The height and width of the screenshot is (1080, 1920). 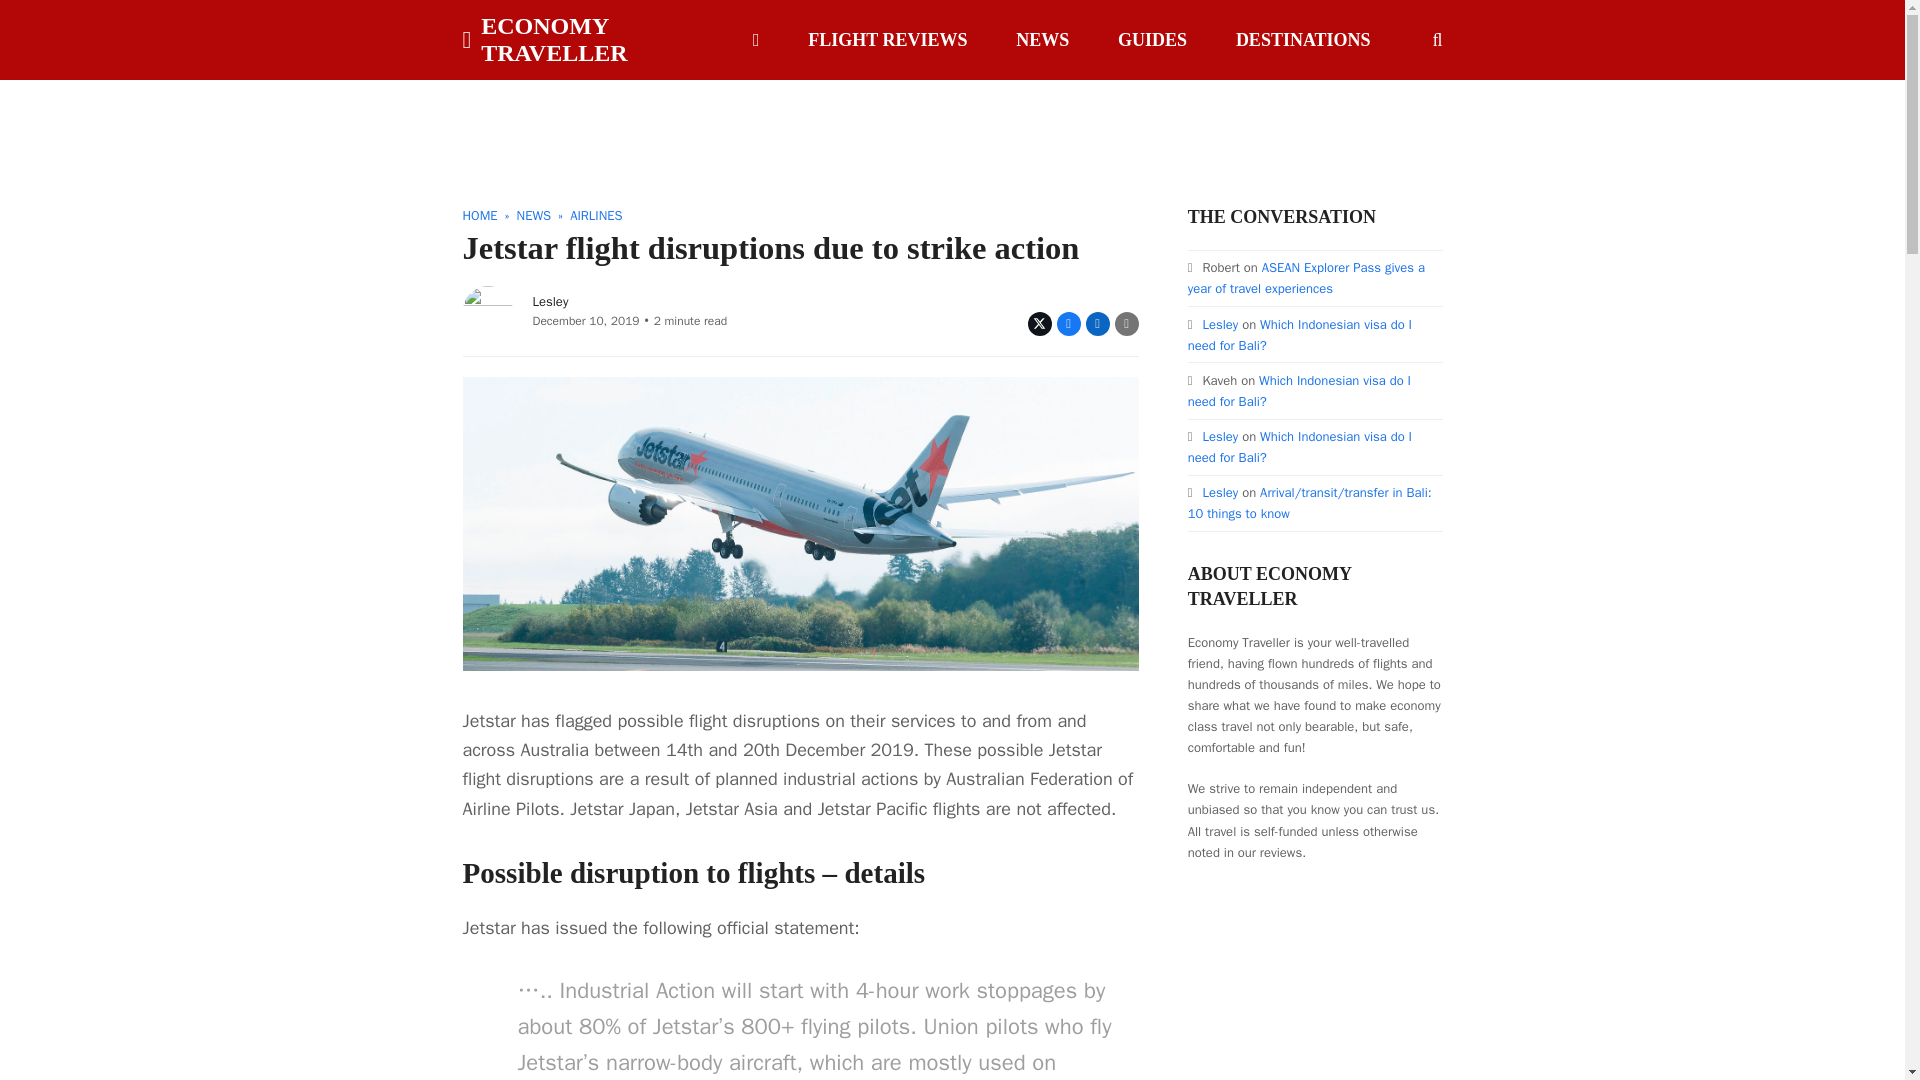 What do you see at coordinates (596, 215) in the screenshot?
I see `AIRLINES` at bounding box center [596, 215].